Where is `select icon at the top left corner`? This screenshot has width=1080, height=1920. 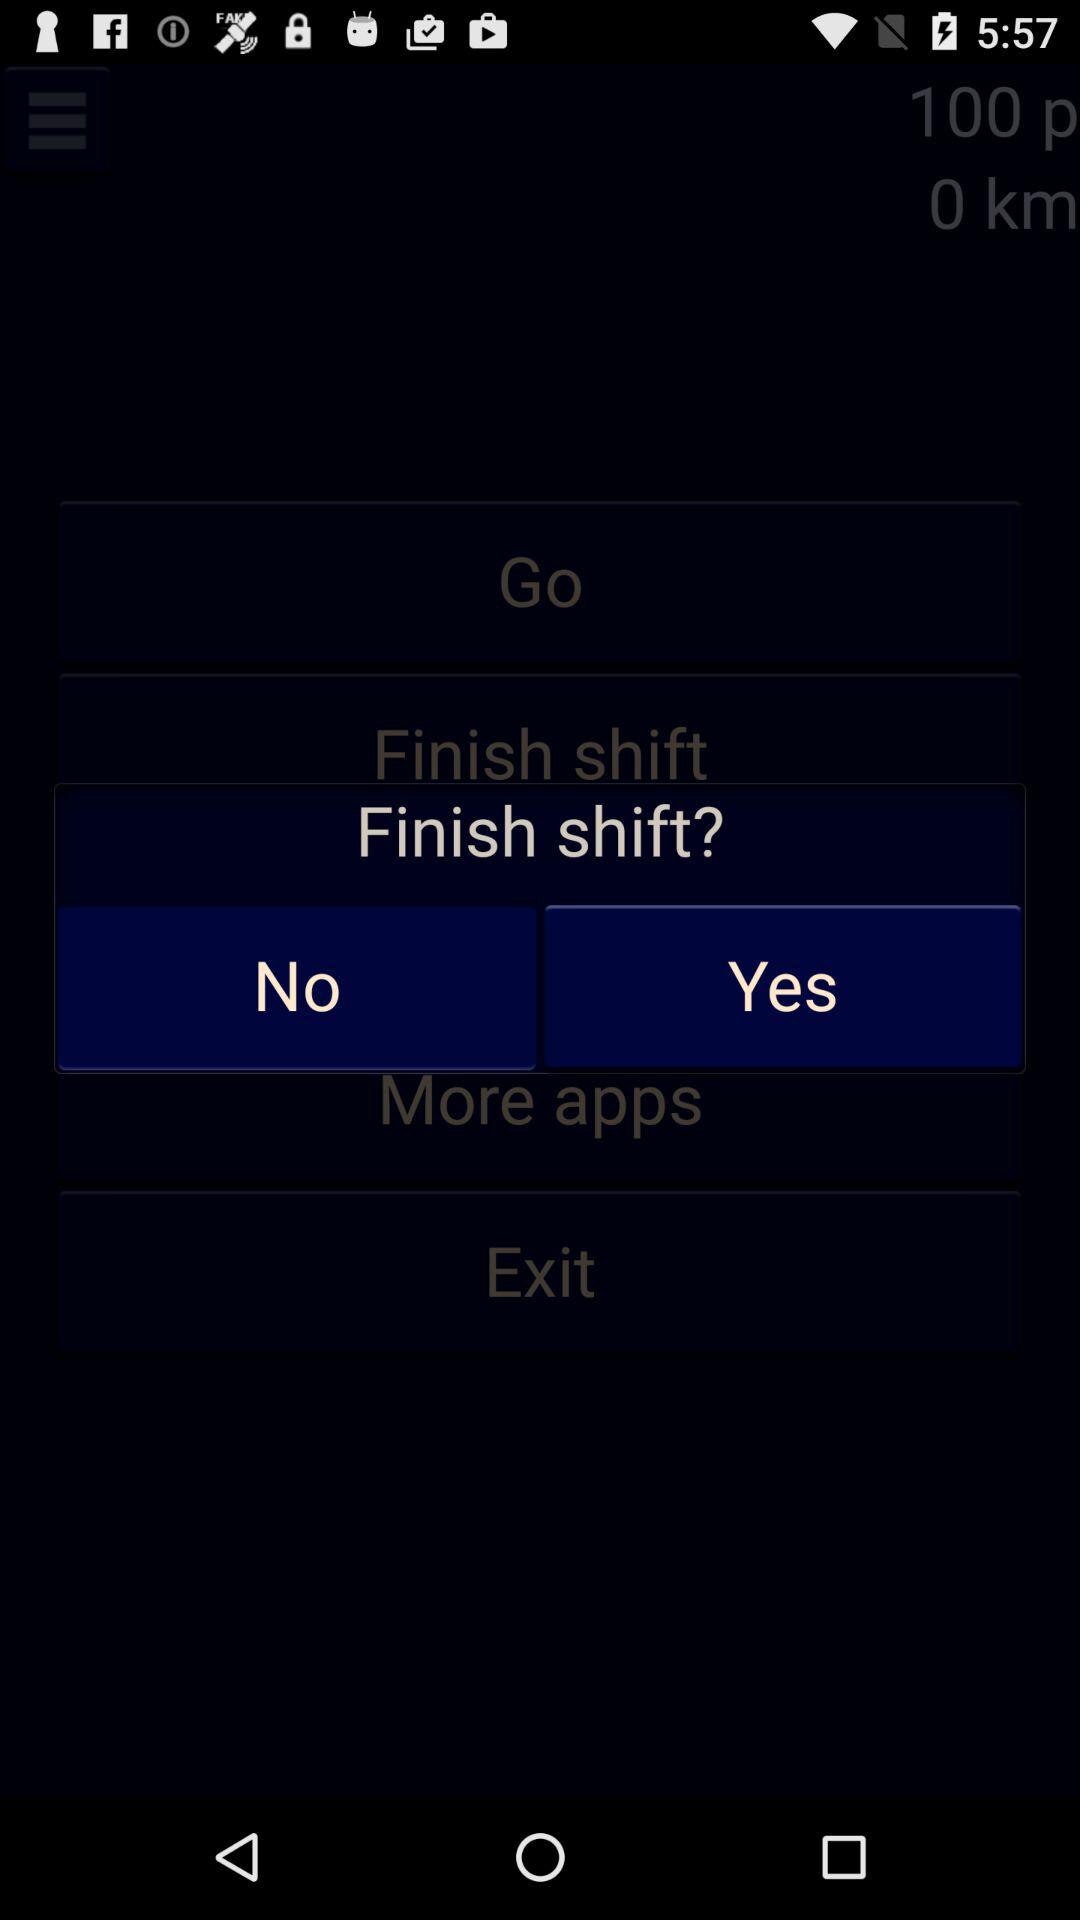 select icon at the top left corner is located at coordinates (57, 120).